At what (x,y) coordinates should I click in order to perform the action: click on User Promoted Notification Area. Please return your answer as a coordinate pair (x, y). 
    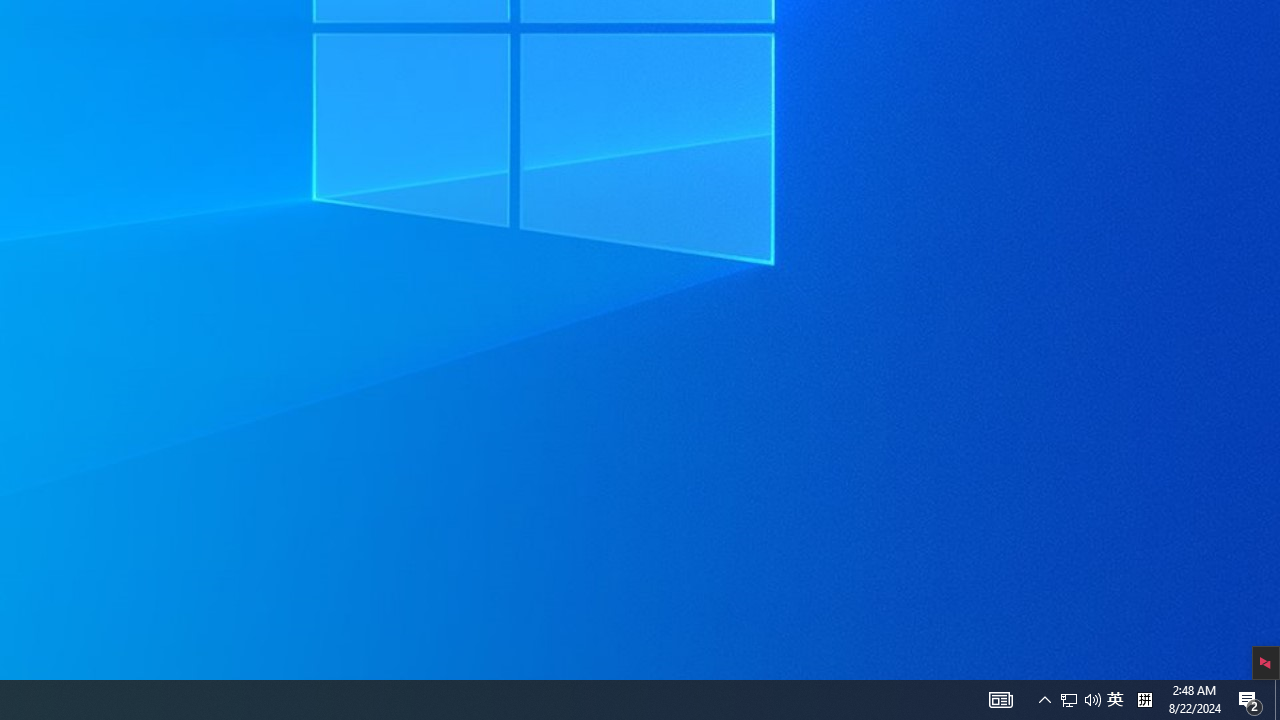
    Looking at the image, I should click on (1069, 700).